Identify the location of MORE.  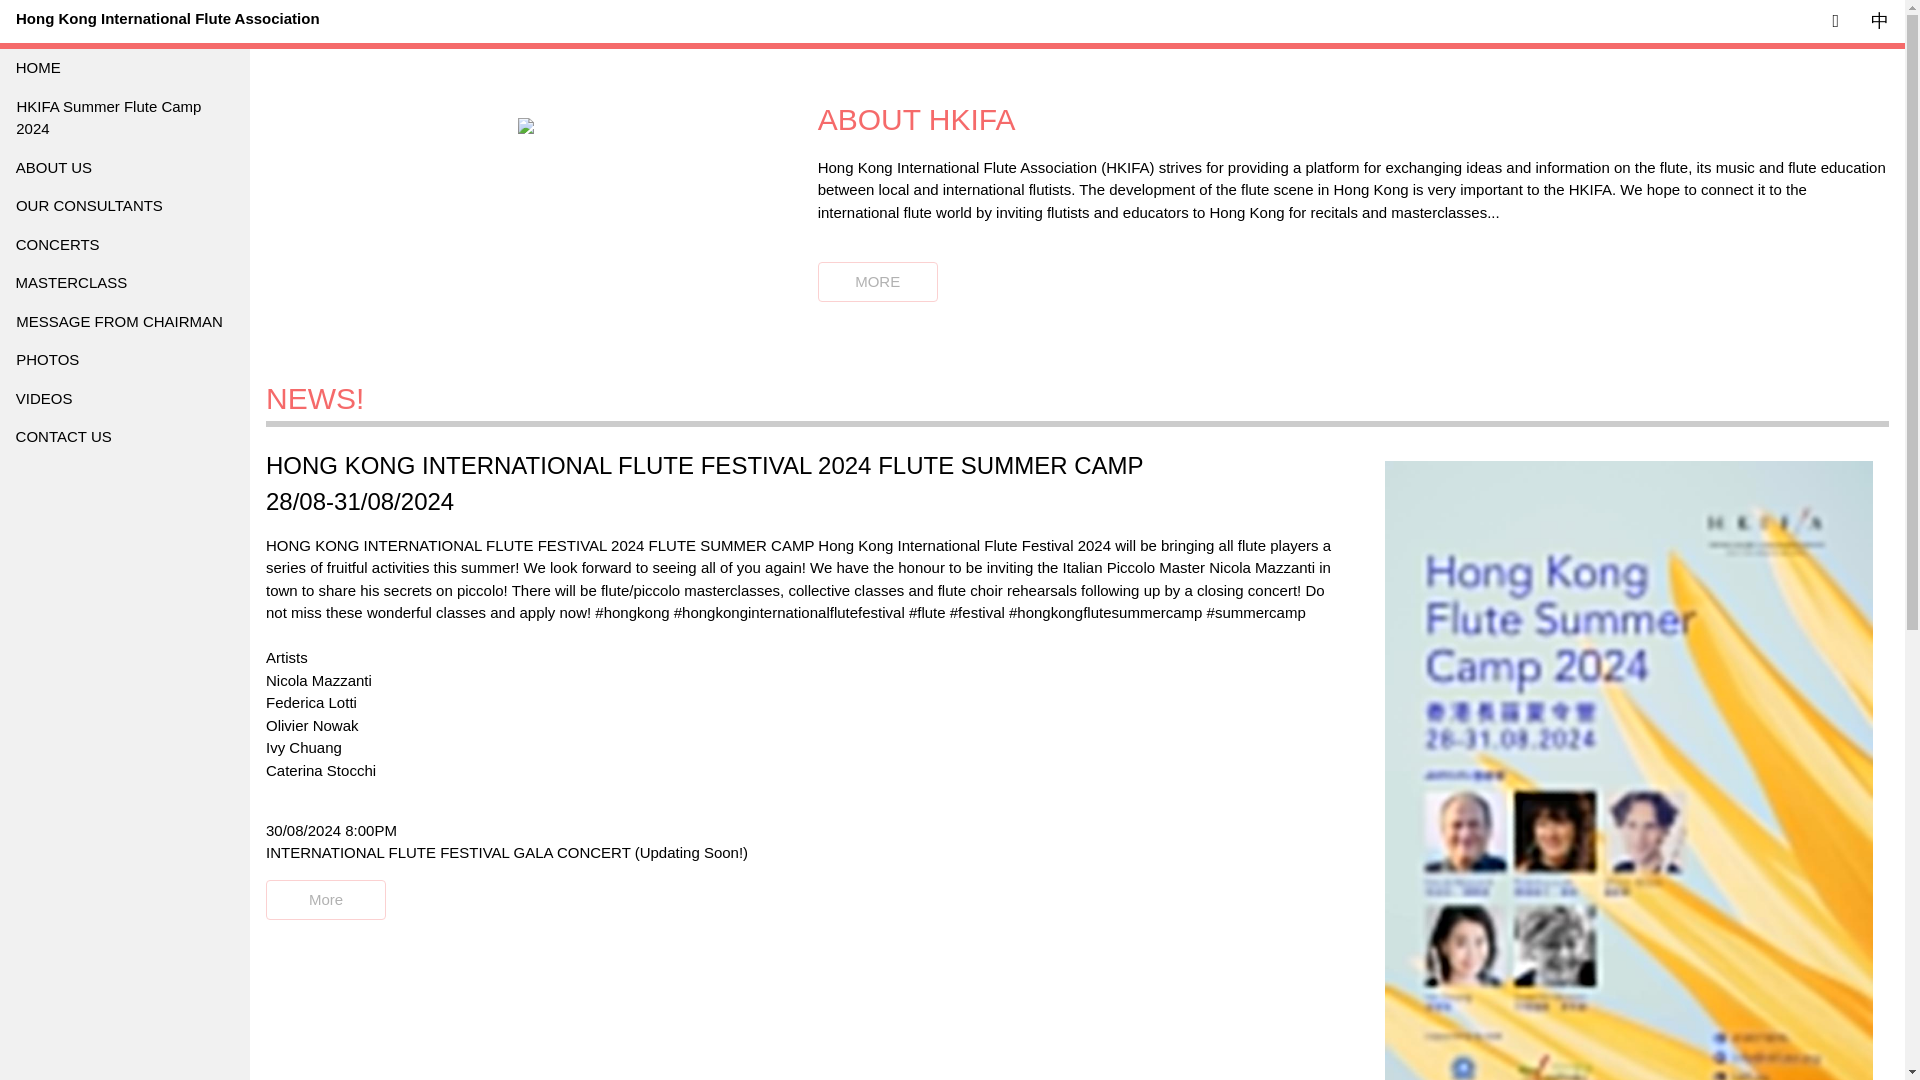
(877, 282).